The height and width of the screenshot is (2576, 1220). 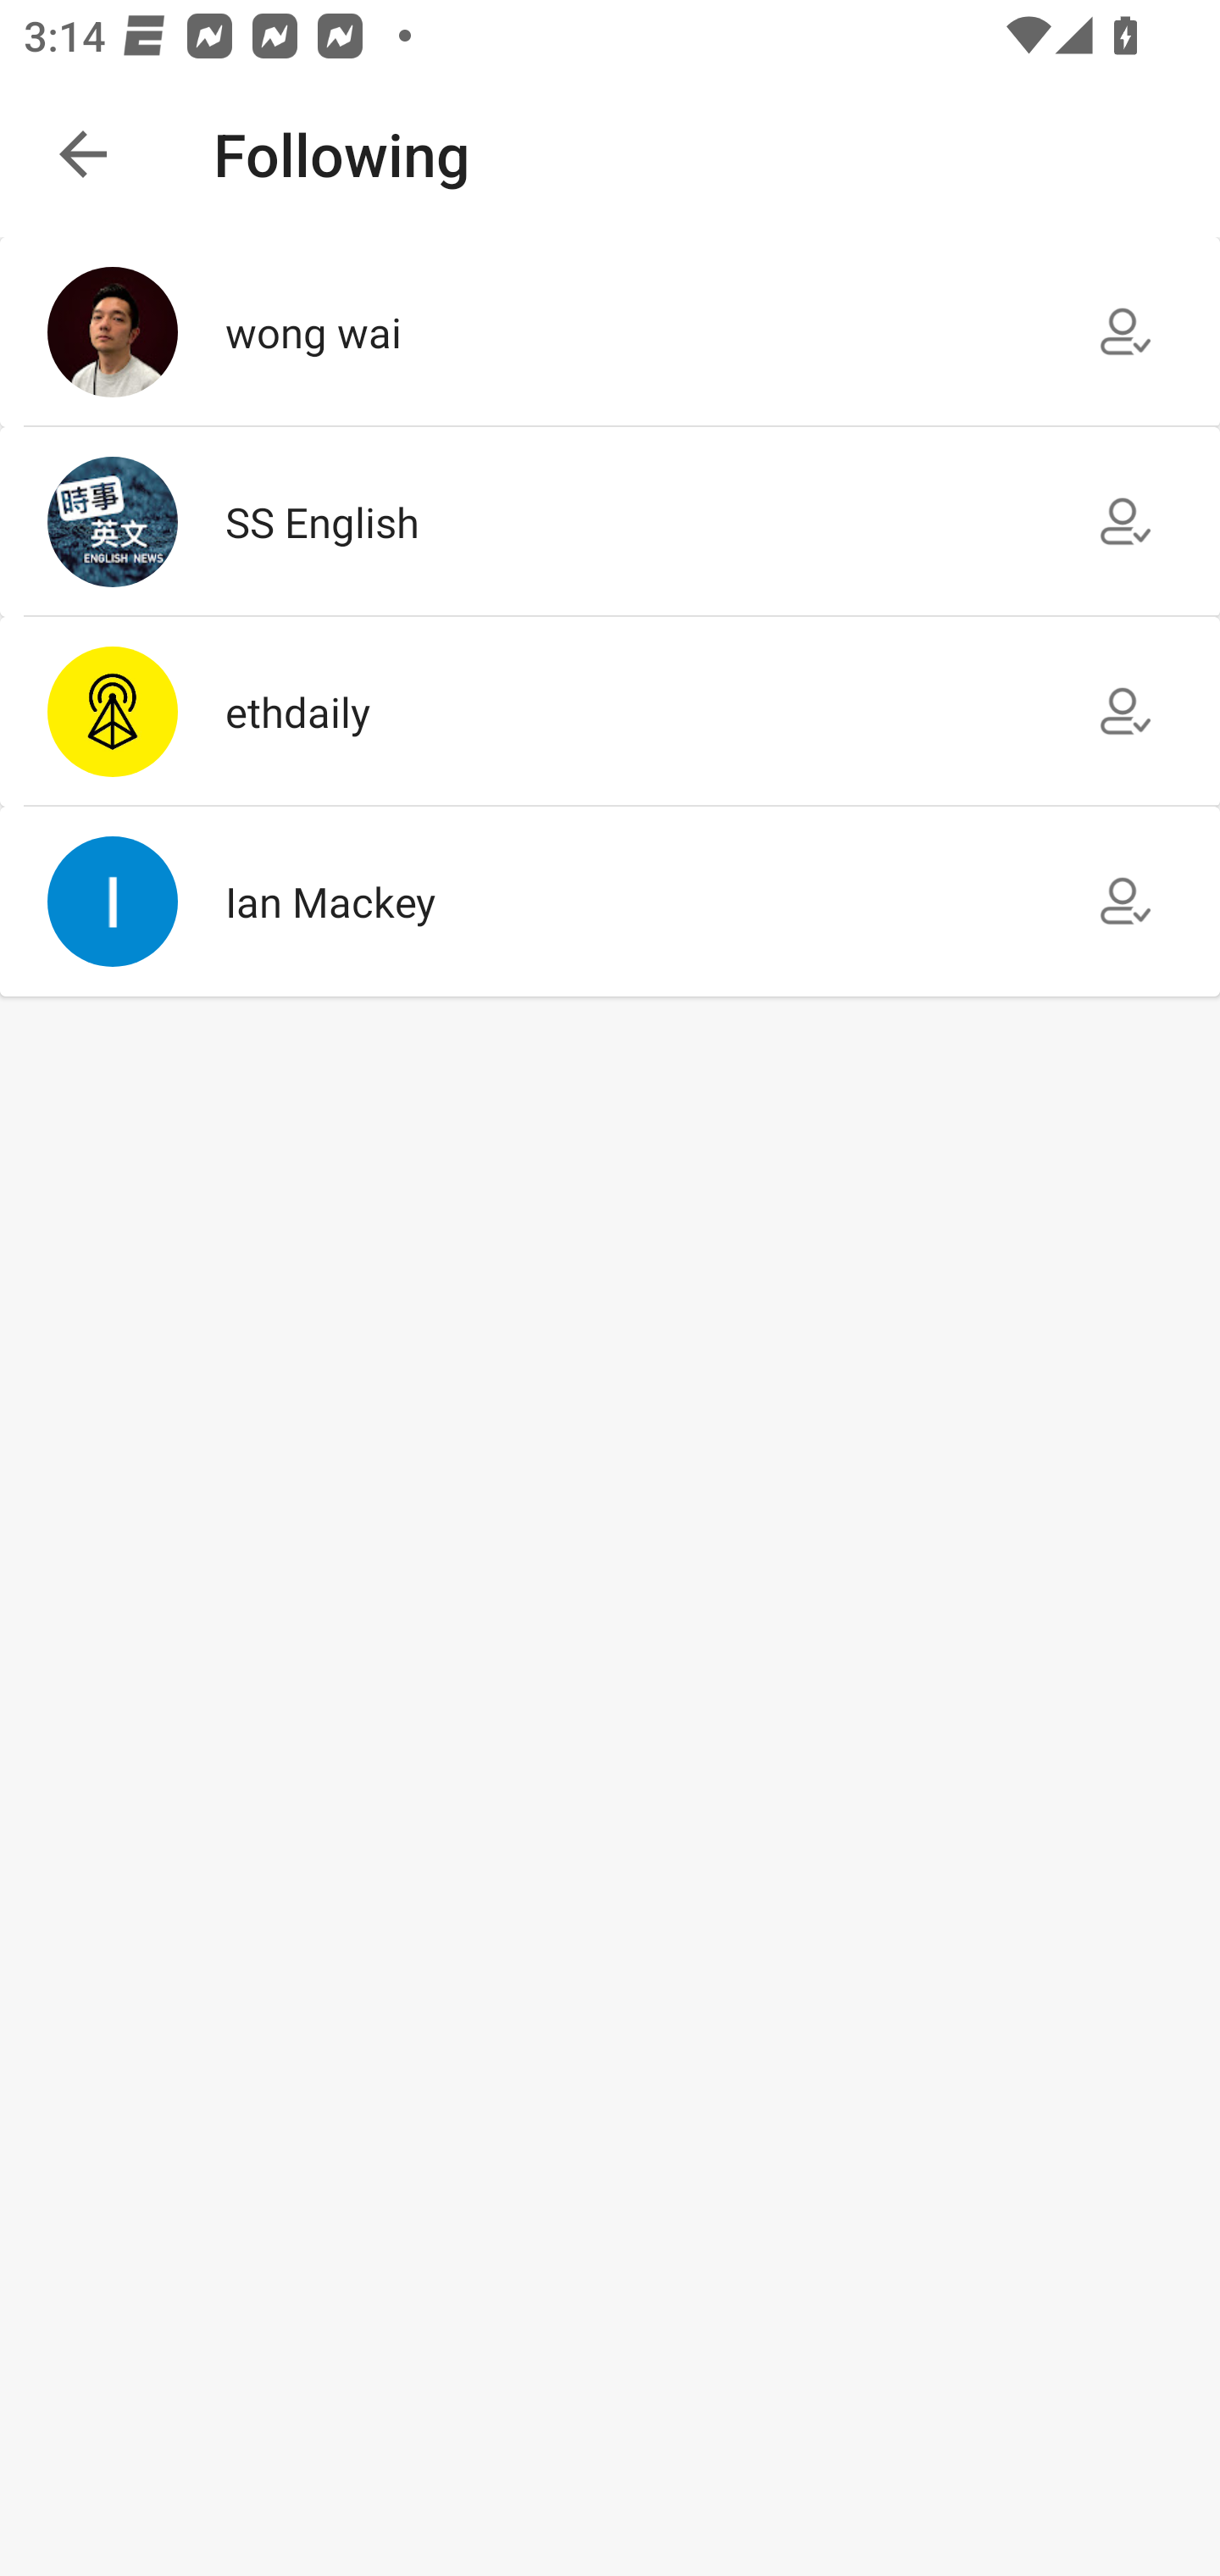 I want to click on Ian Mackey, so click(x=610, y=902).